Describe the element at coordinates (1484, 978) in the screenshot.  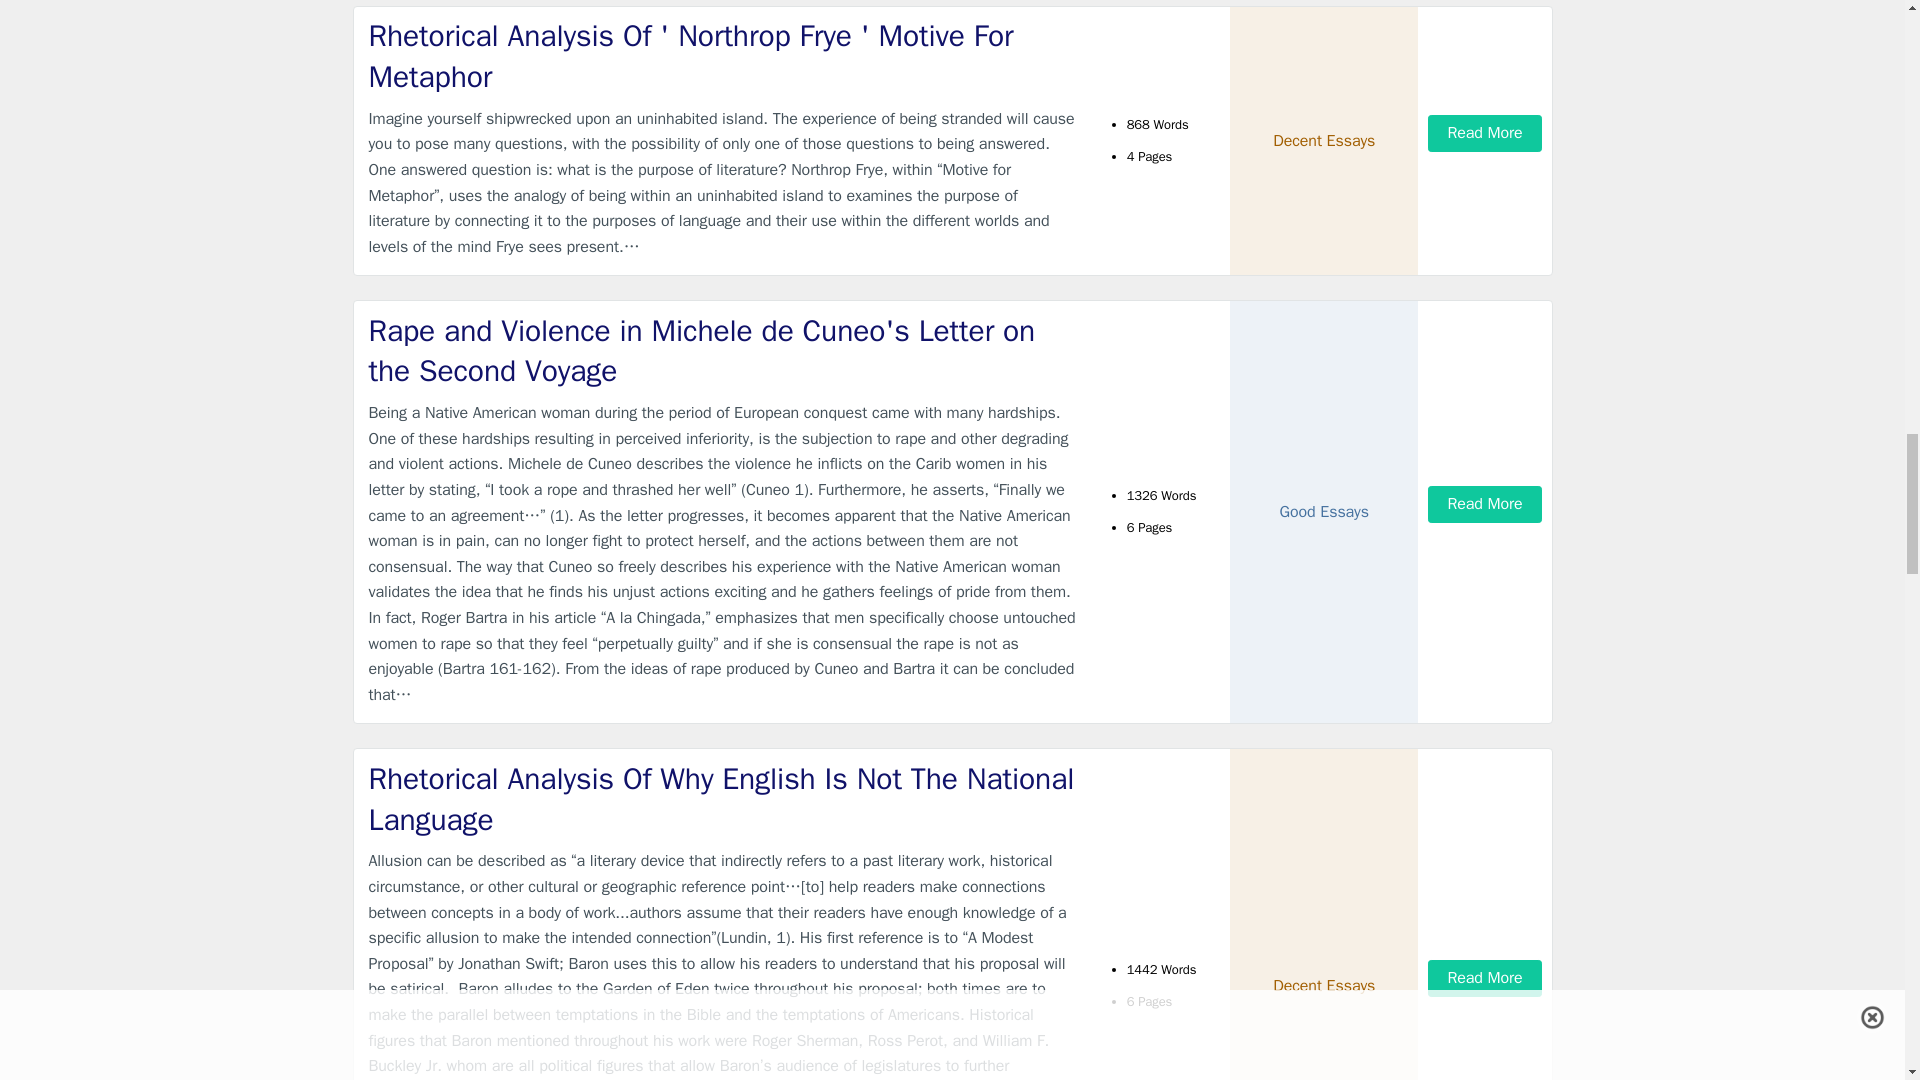
I see `Read More` at that location.